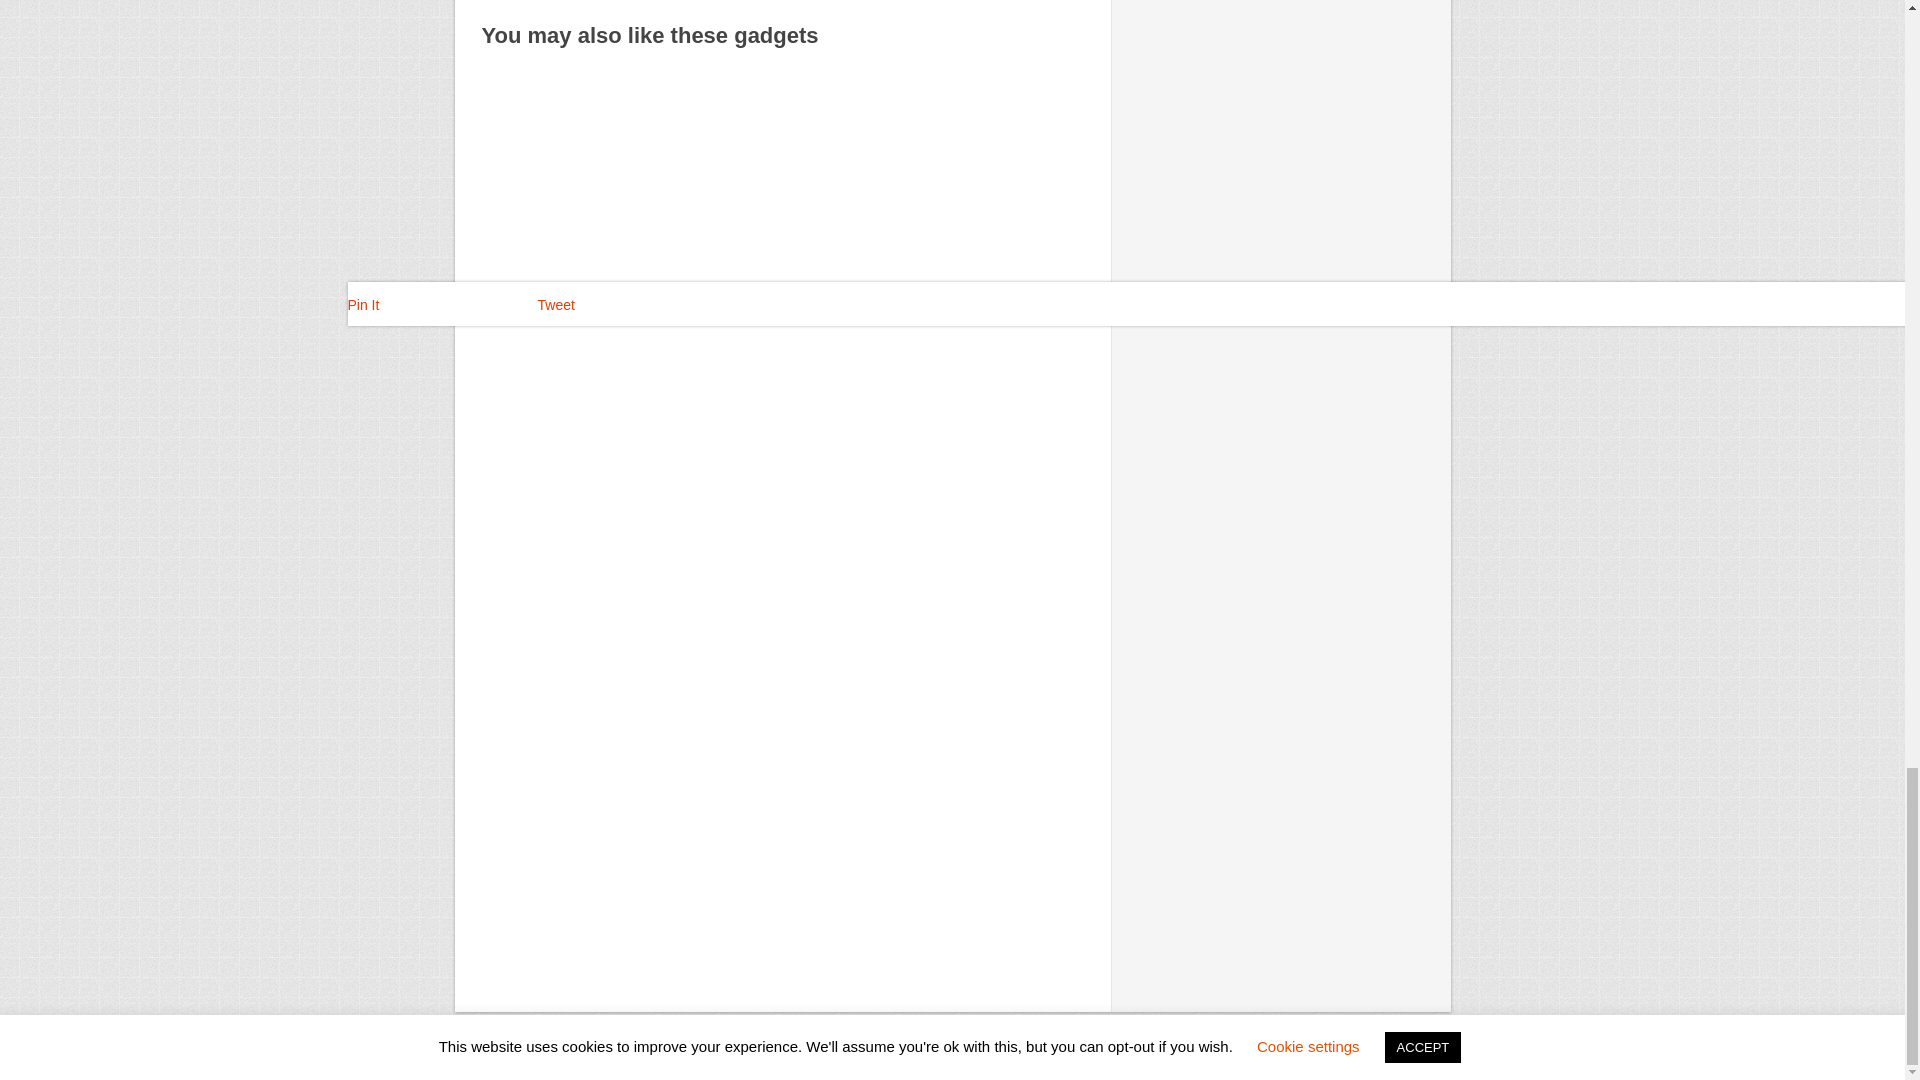 The image size is (1920, 1080). Describe the element at coordinates (782, 244) in the screenshot. I see `Advertisement` at that location.